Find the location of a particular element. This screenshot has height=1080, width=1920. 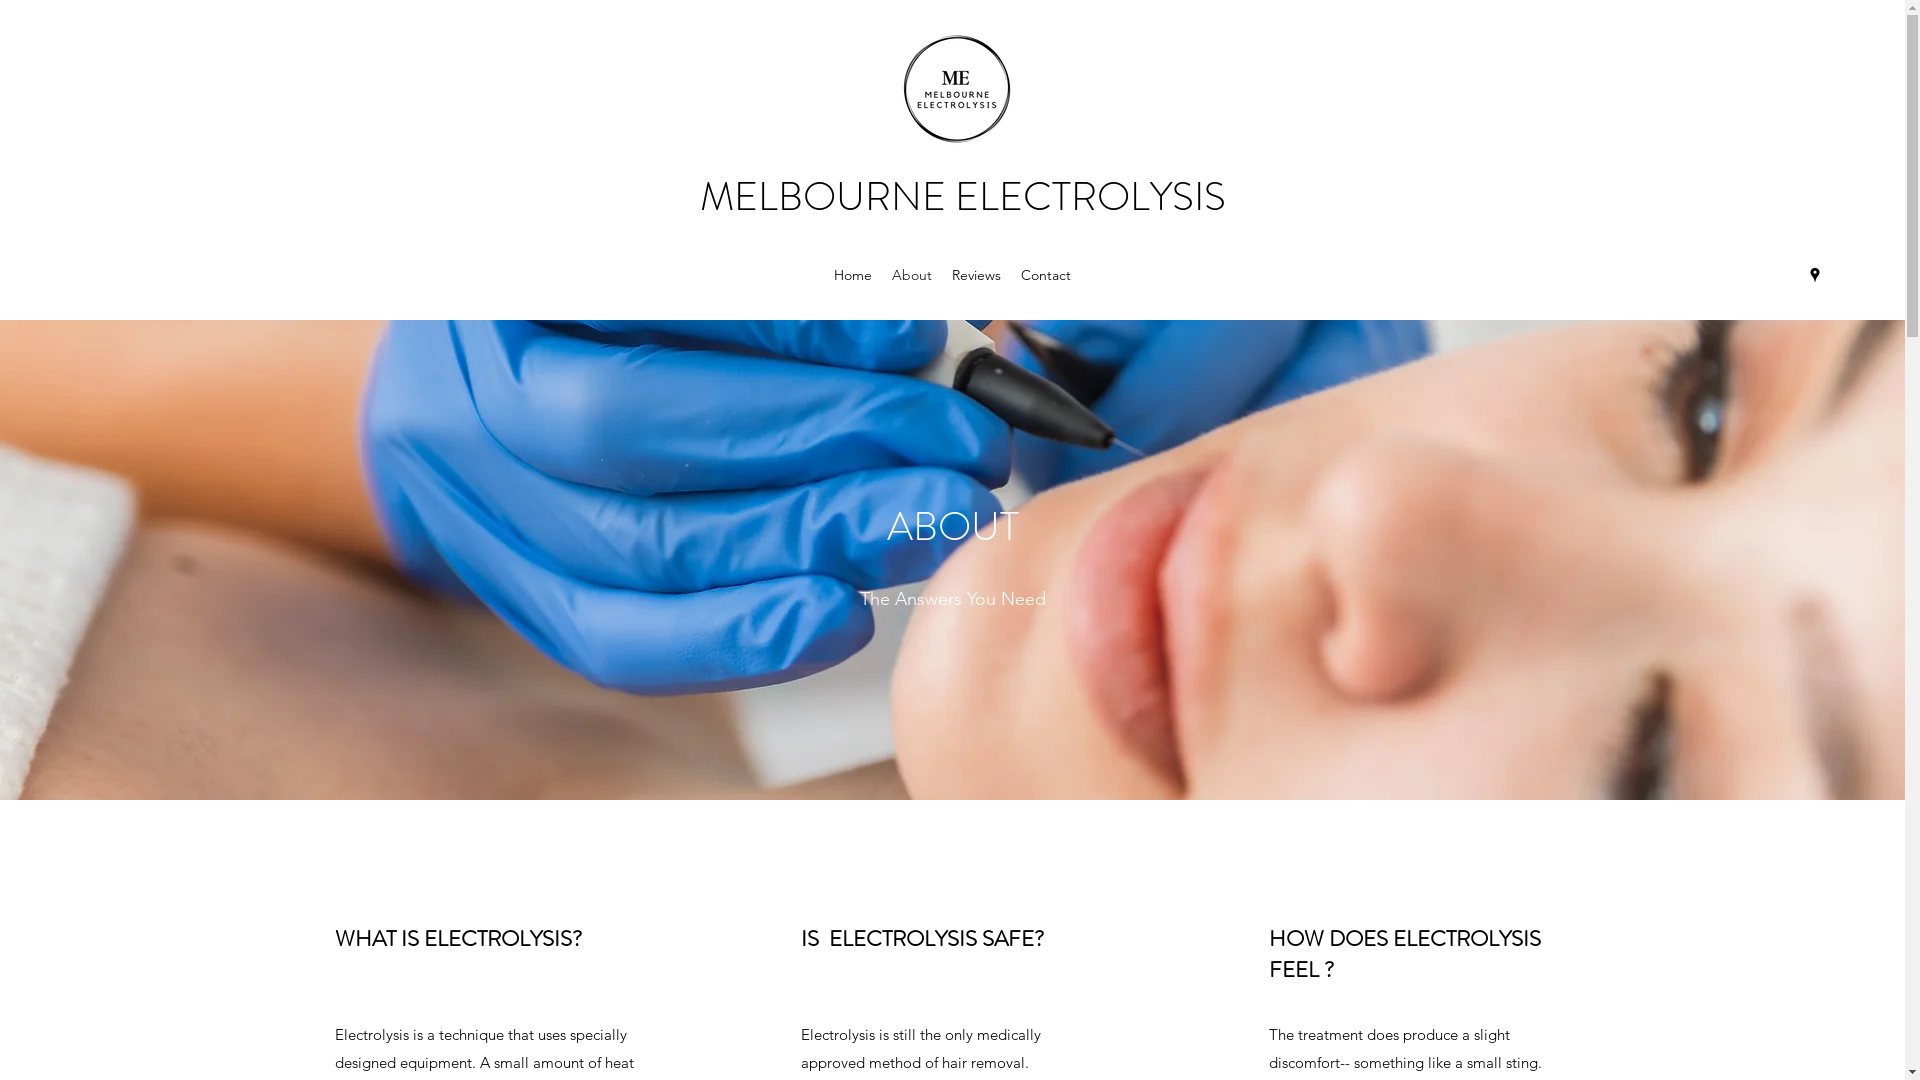

Contact is located at coordinates (1046, 275).